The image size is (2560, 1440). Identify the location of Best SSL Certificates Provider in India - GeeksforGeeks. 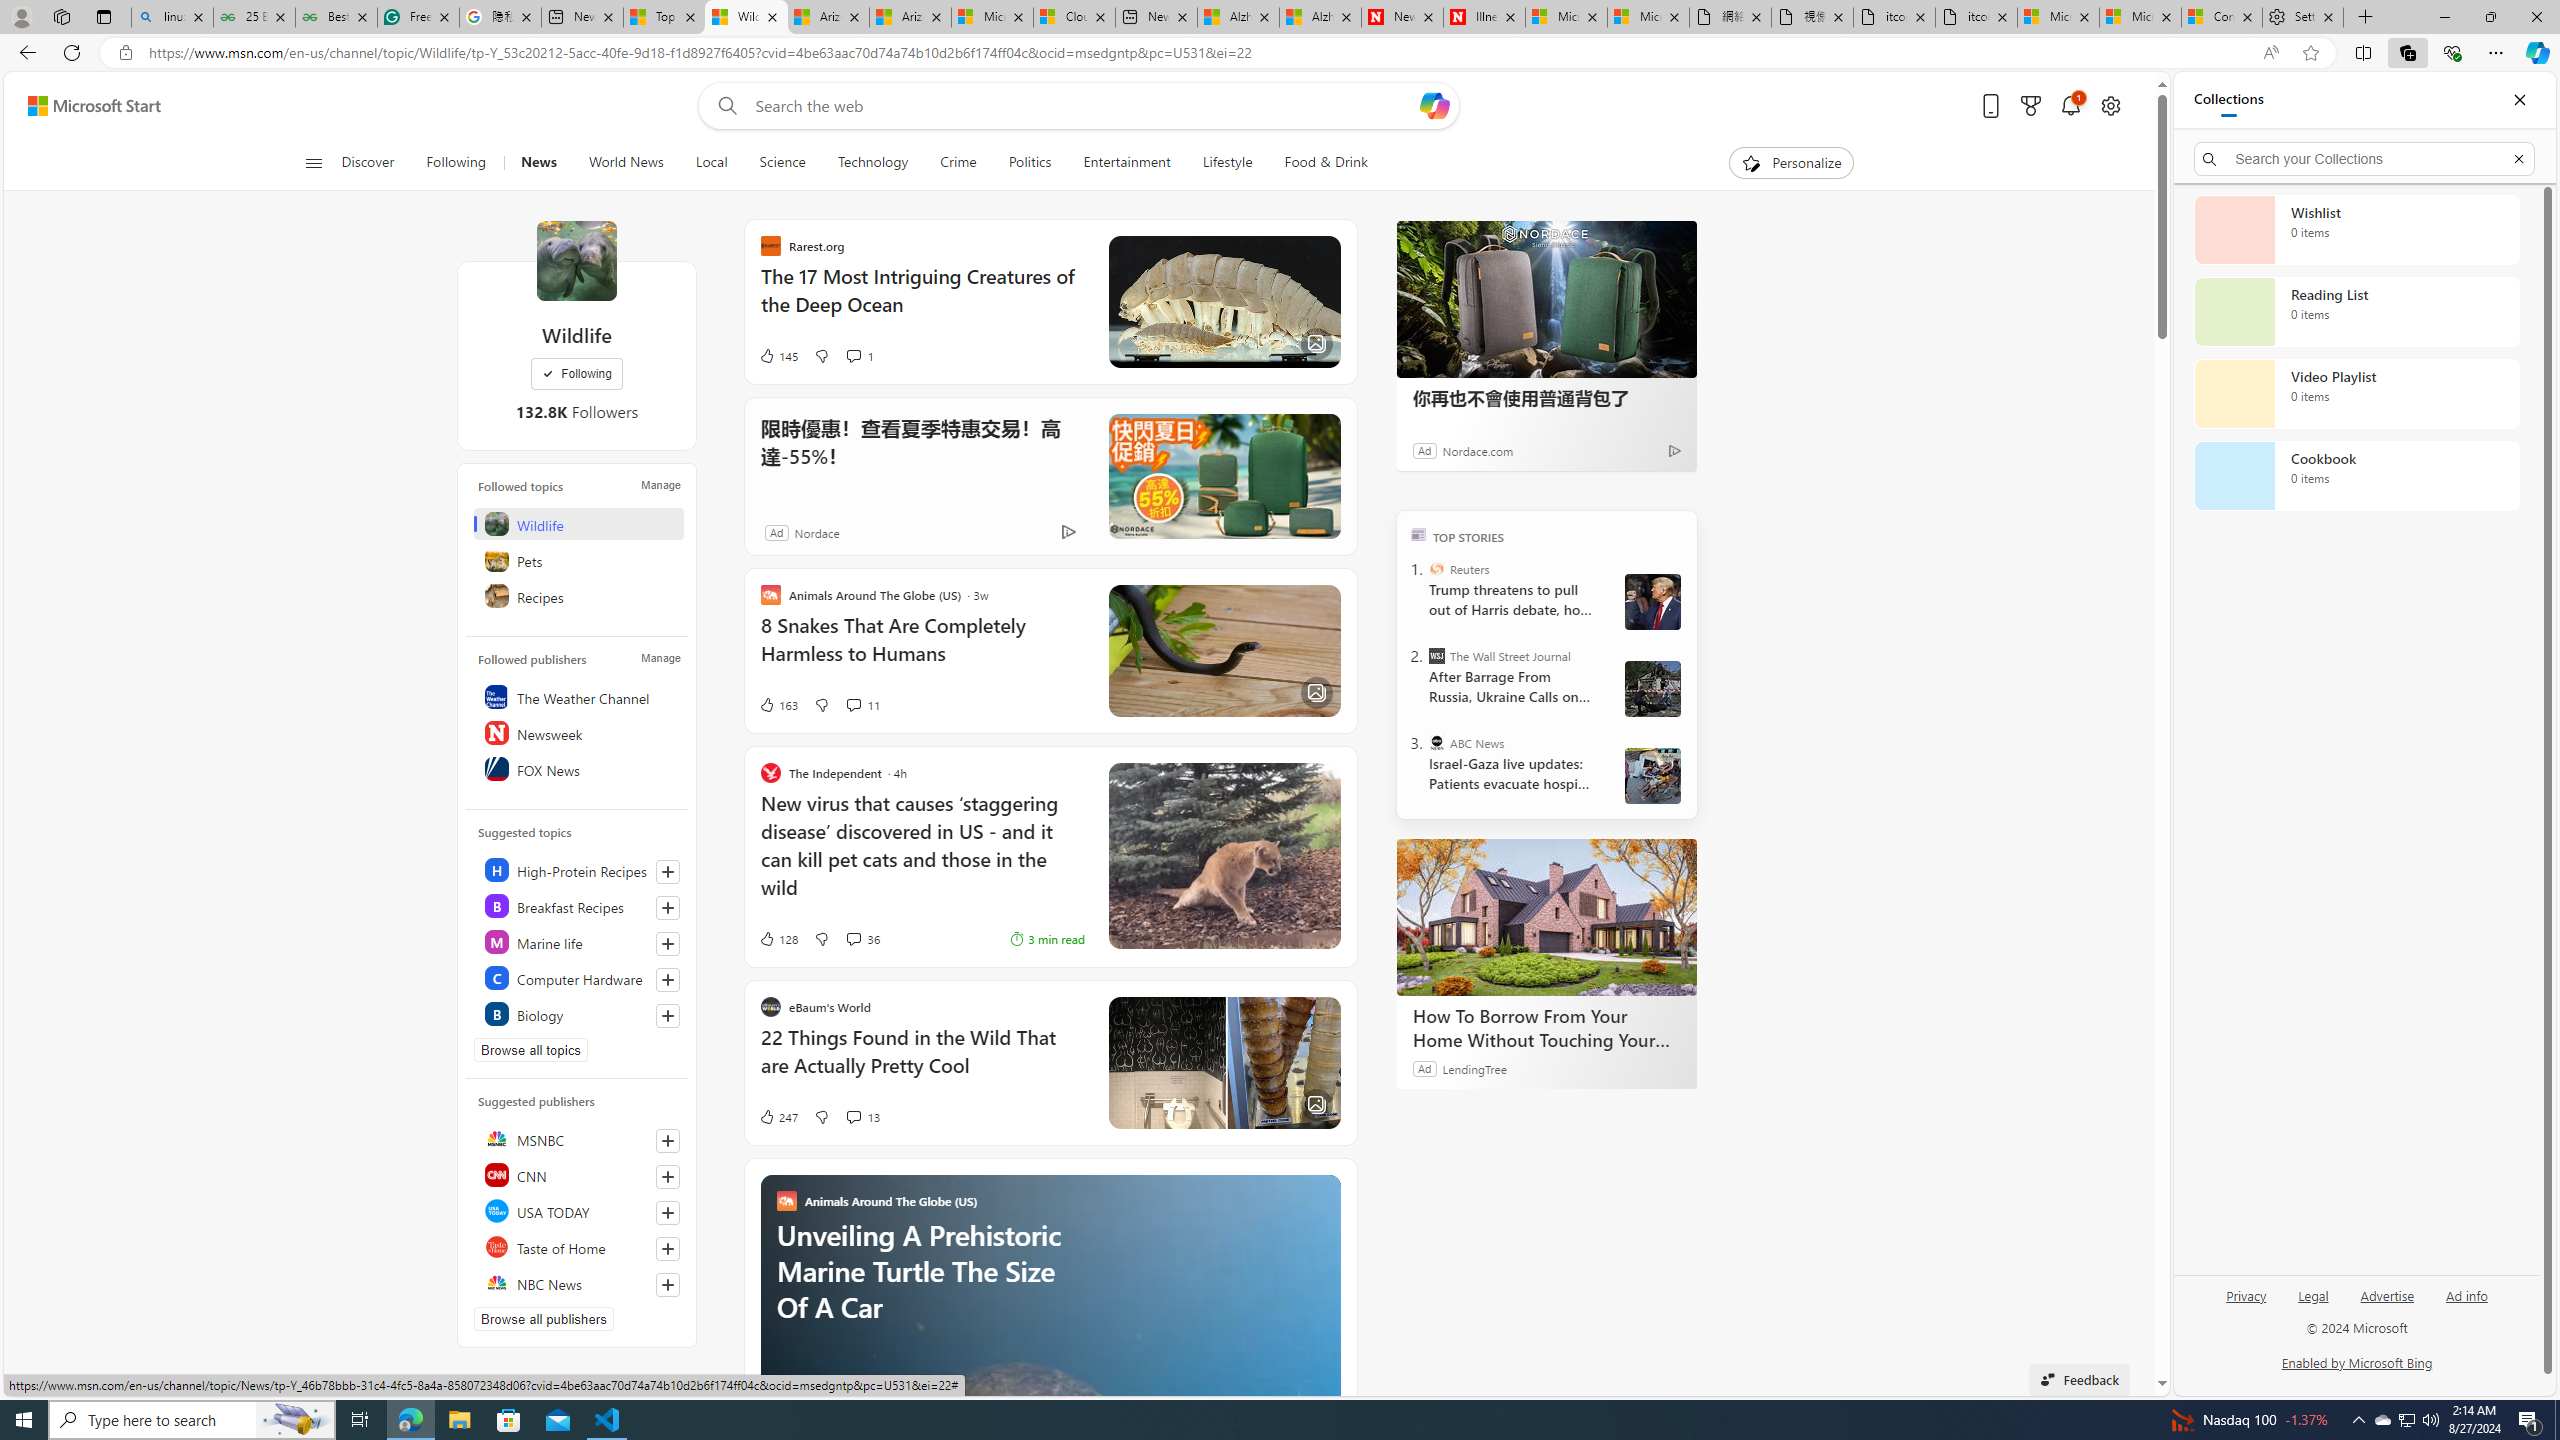
(336, 17).